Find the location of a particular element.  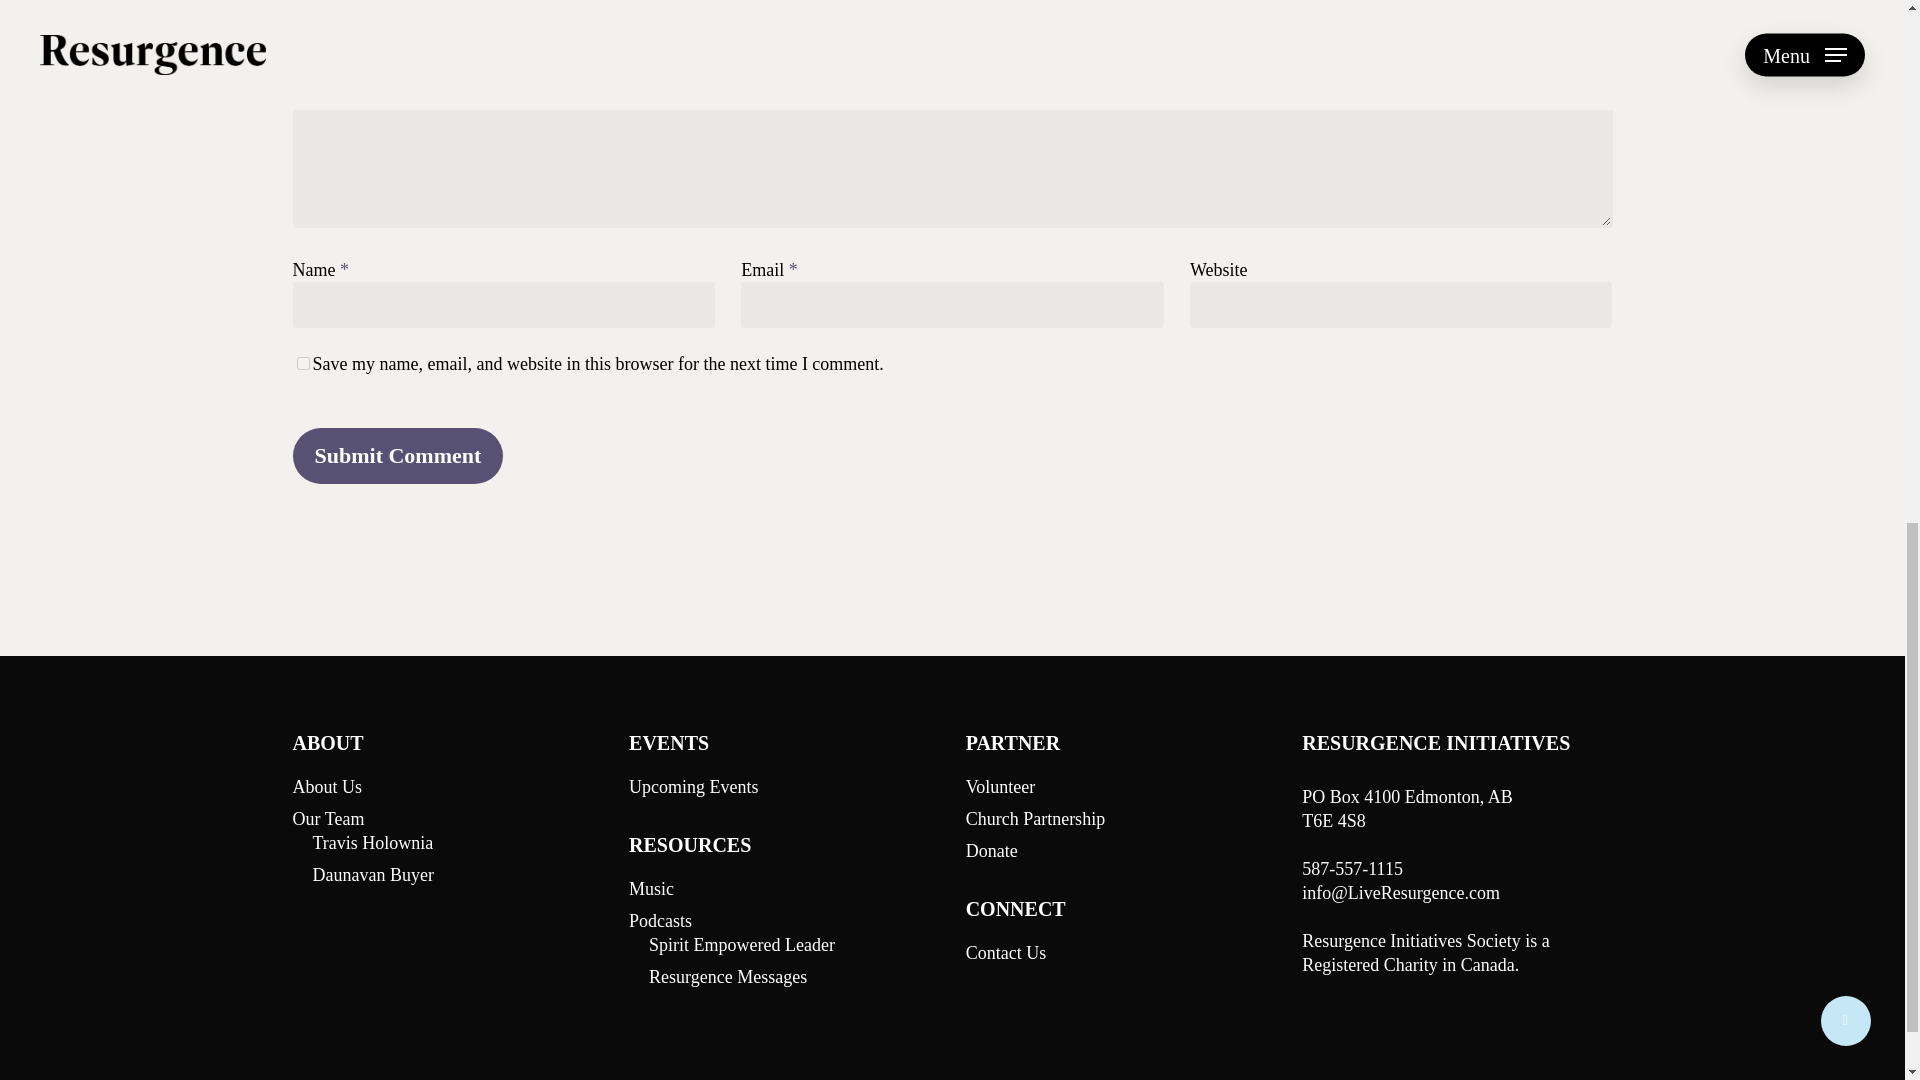

Volunteer is located at coordinates (1120, 787).